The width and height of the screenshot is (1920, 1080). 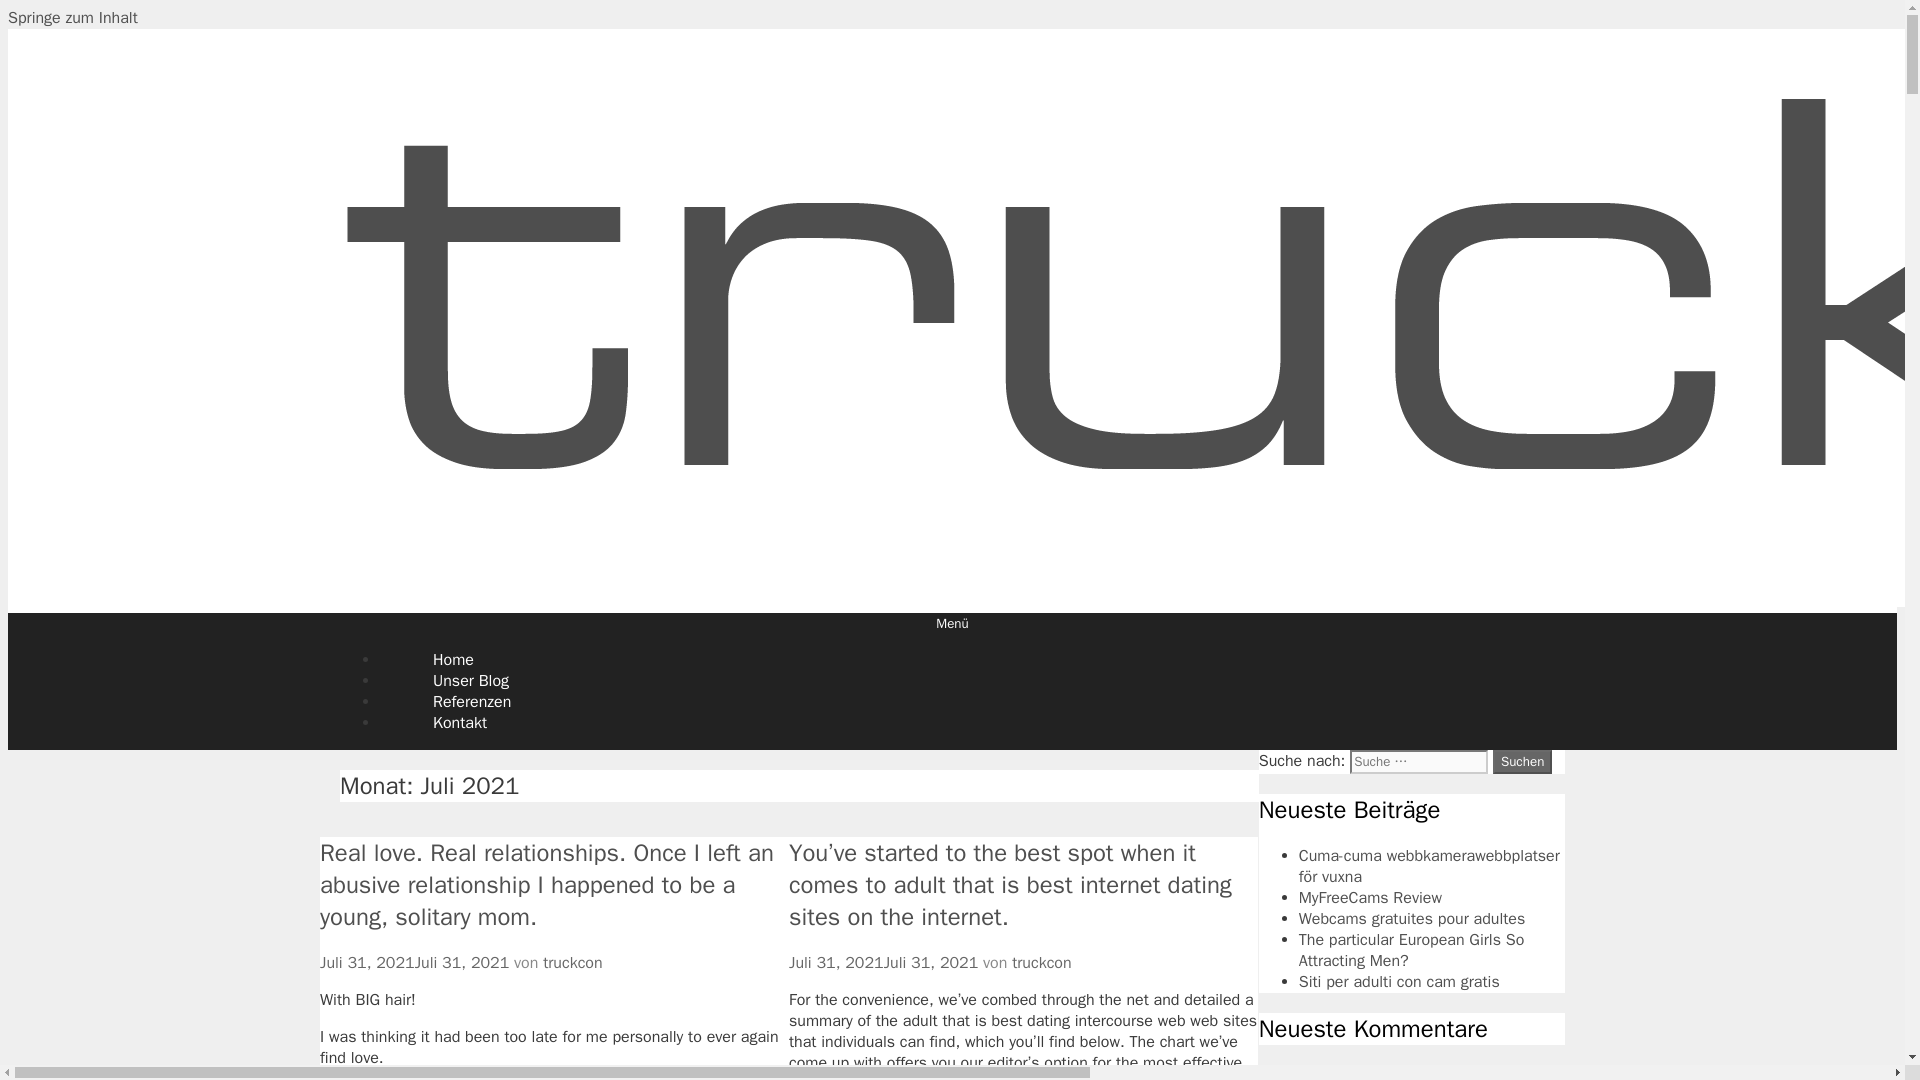 What do you see at coordinates (1041, 962) in the screenshot?
I see `truckcon` at bounding box center [1041, 962].